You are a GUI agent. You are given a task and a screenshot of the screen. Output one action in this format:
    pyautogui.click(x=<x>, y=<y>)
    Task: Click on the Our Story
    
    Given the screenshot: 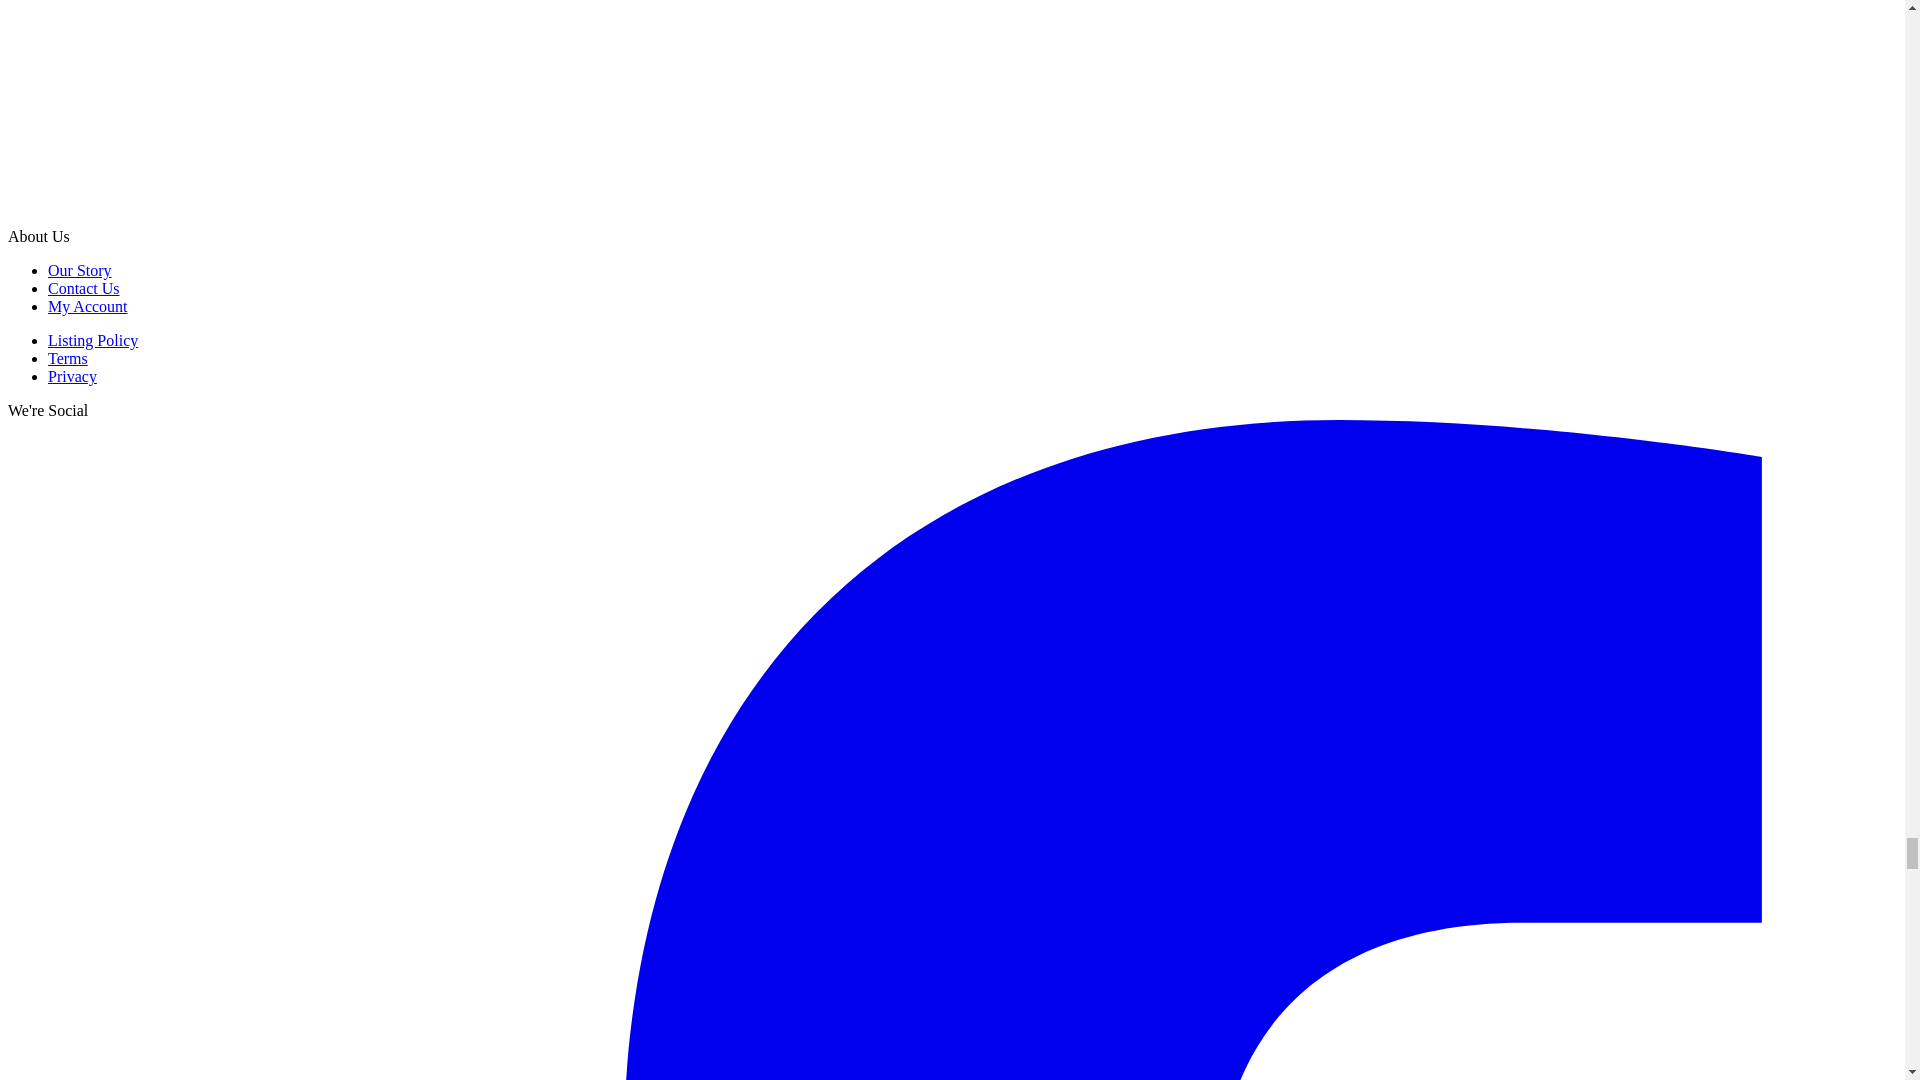 What is the action you would take?
    pyautogui.click(x=80, y=270)
    